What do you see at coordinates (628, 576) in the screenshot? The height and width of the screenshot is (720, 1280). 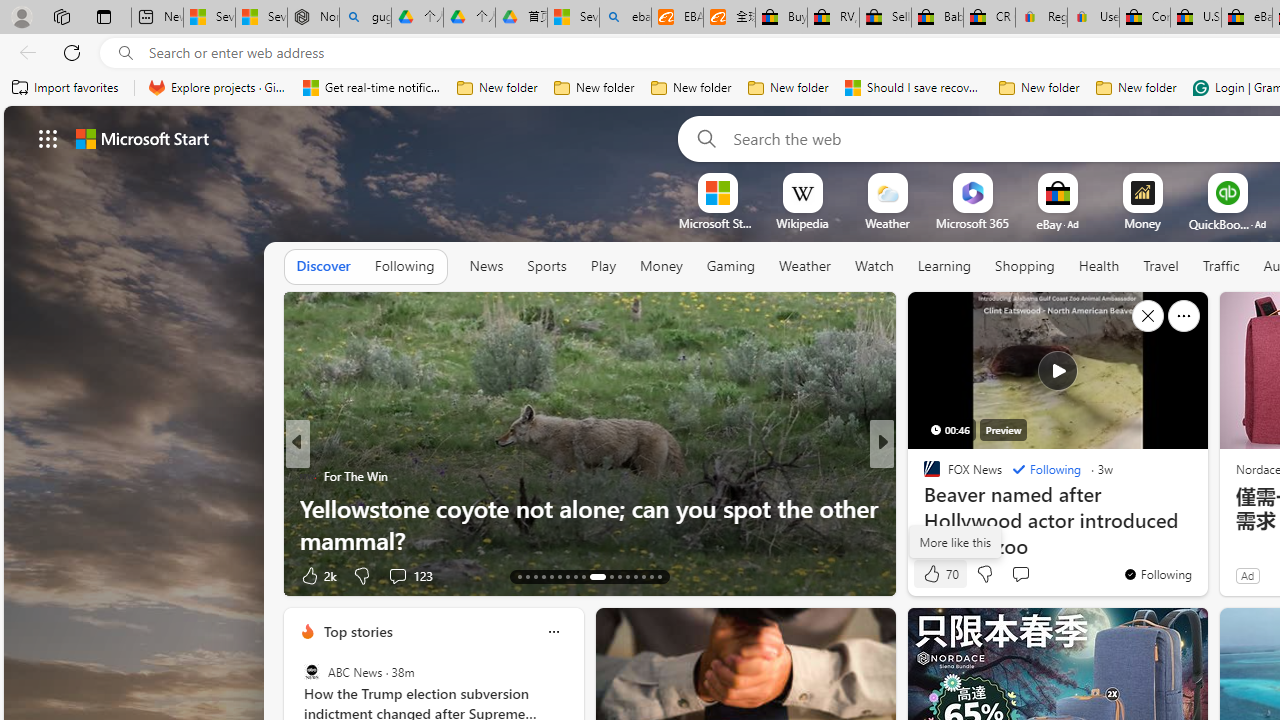 I see `AutomationID: tab-25` at bounding box center [628, 576].